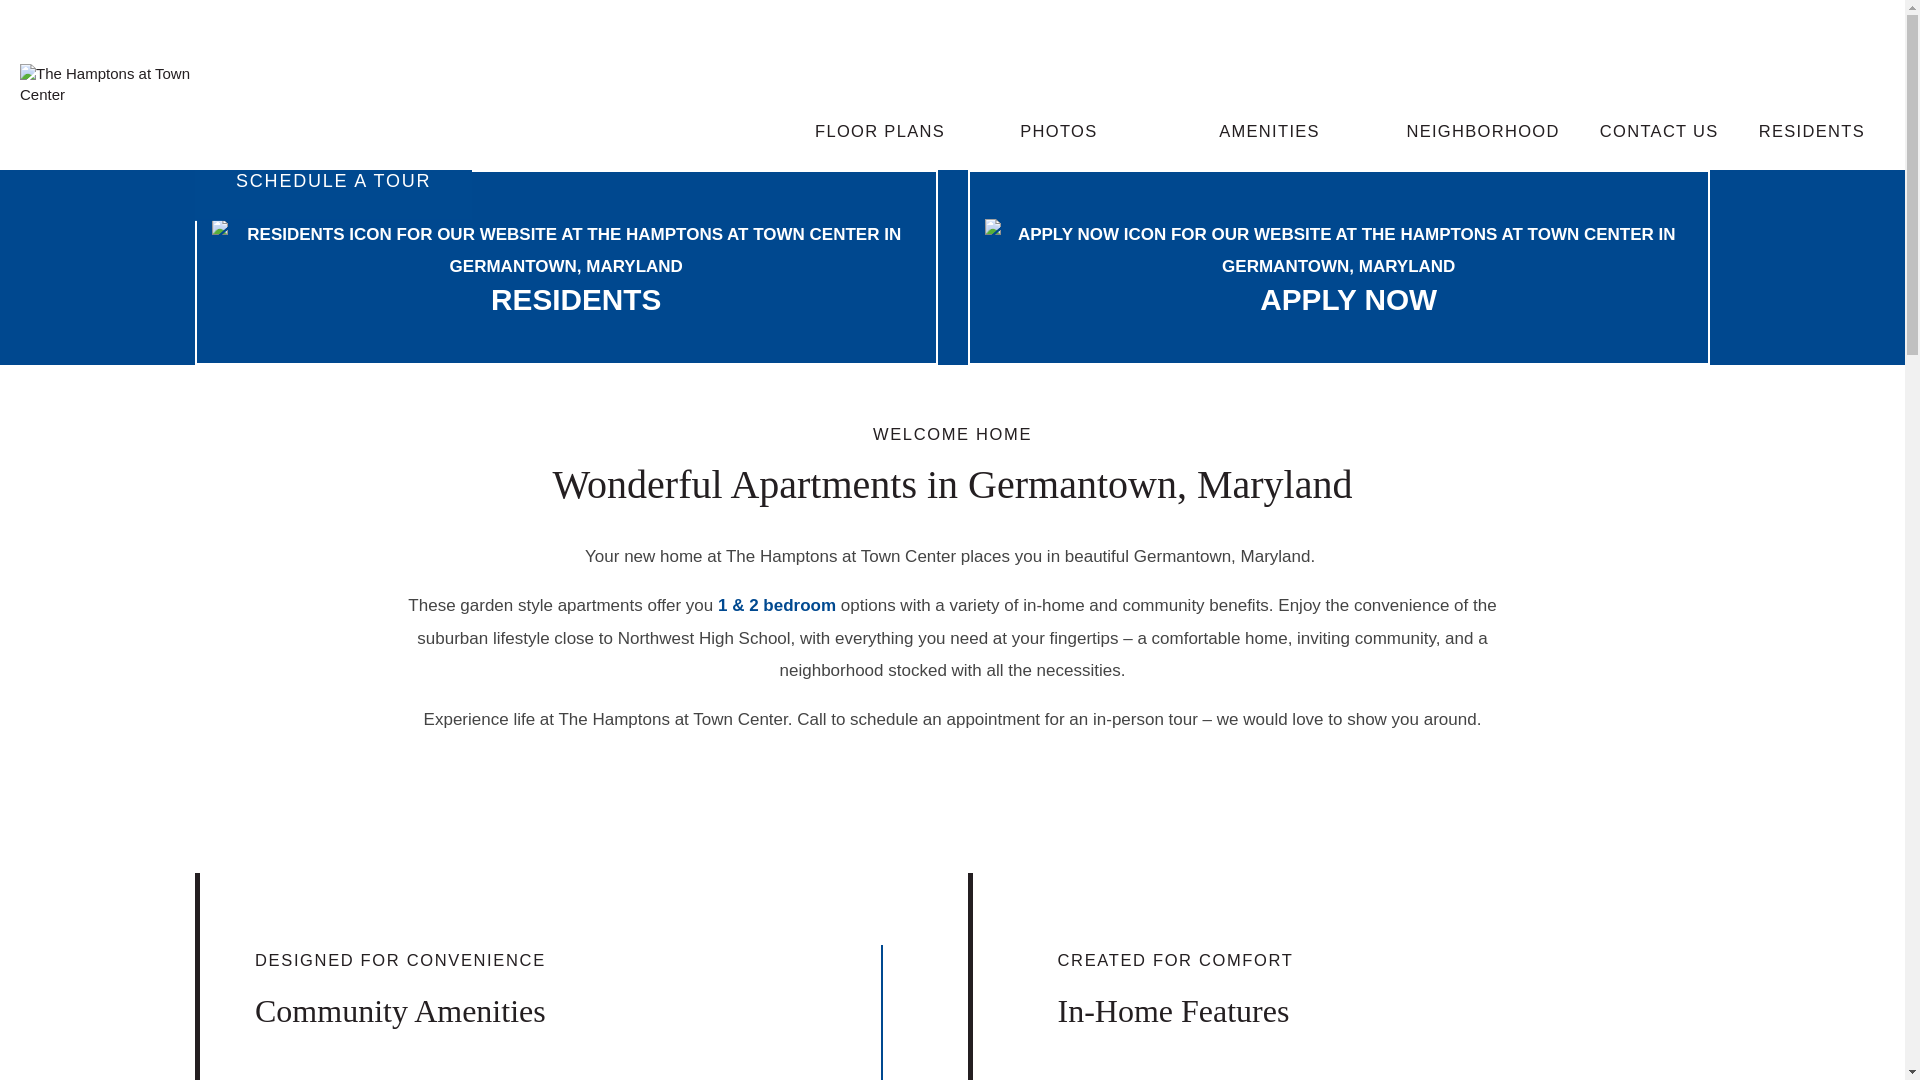  What do you see at coordinates (576, 299) in the screenshot?
I see `RESIDENTS` at bounding box center [576, 299].